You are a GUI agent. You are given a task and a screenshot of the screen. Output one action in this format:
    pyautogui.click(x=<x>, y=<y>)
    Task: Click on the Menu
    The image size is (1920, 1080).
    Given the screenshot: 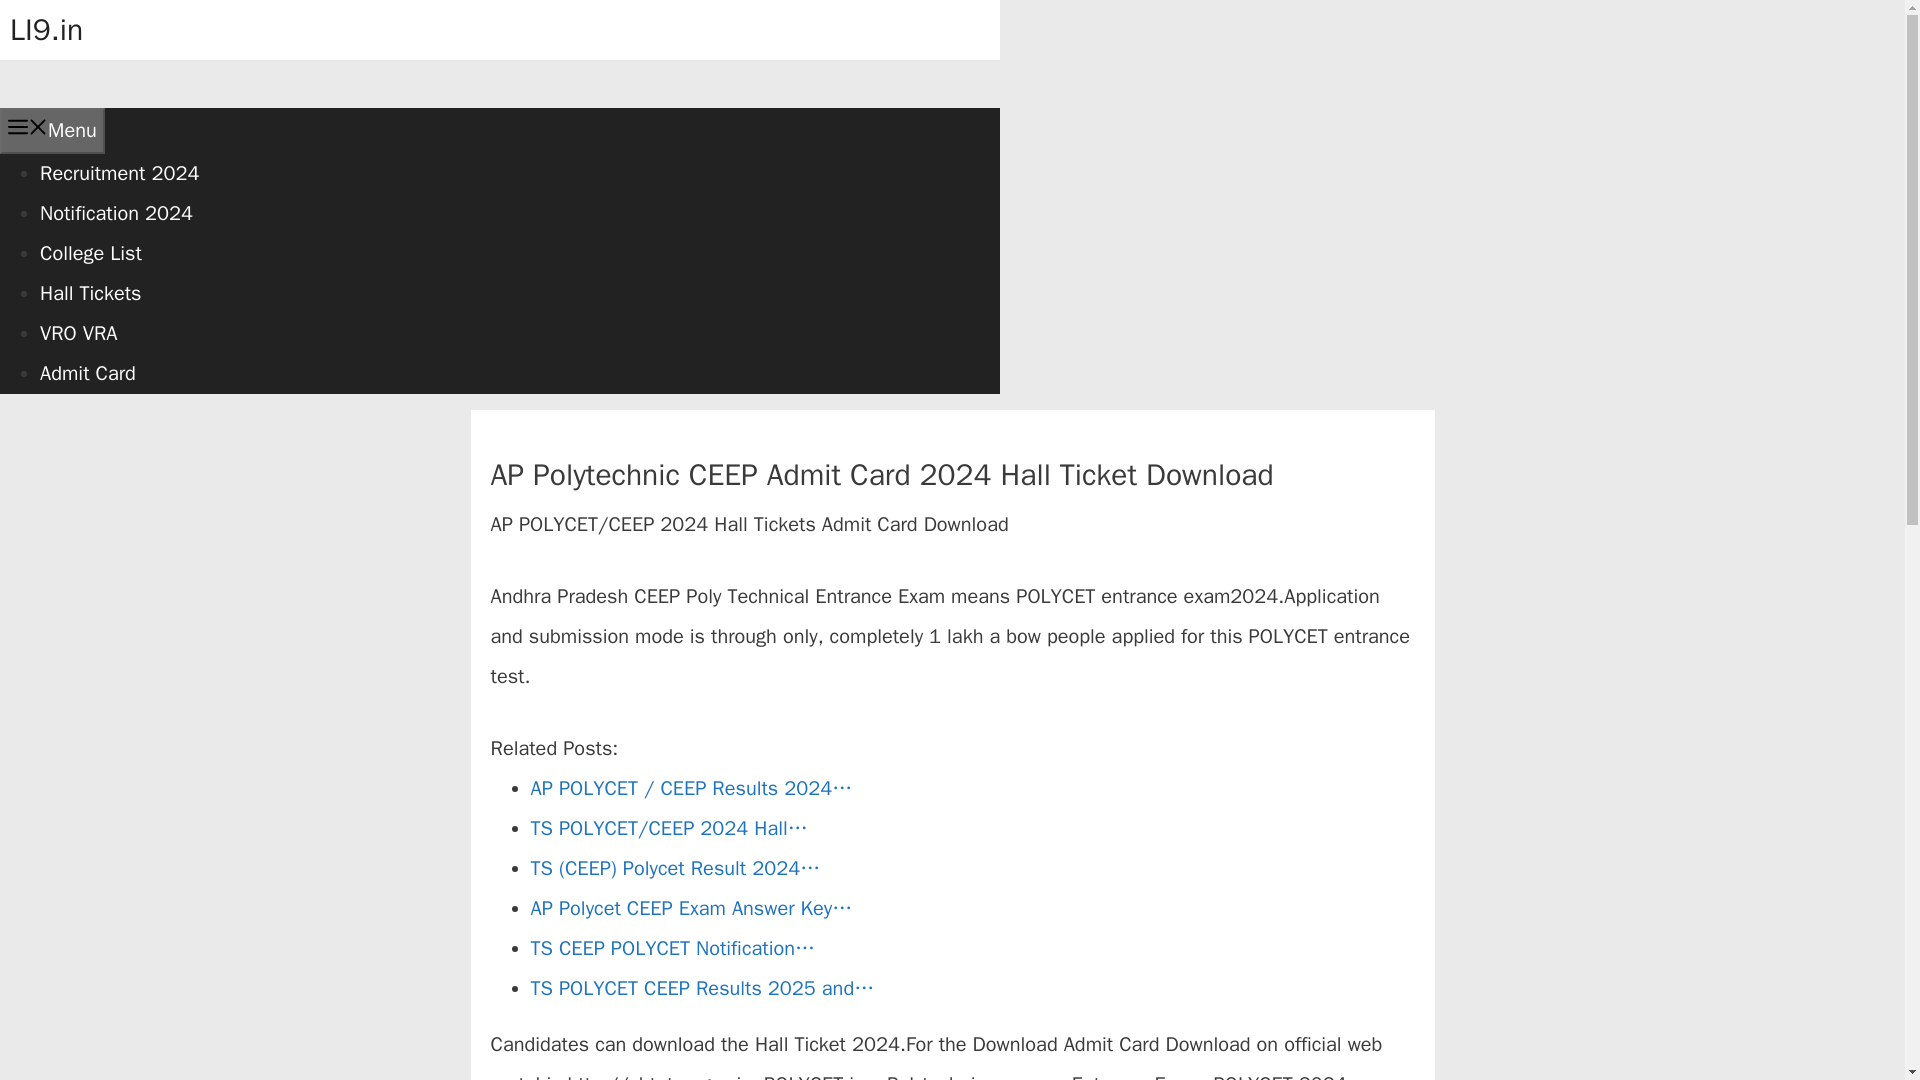 What is the action you would take?
    pyautogui.click(x=52, y=131)
    